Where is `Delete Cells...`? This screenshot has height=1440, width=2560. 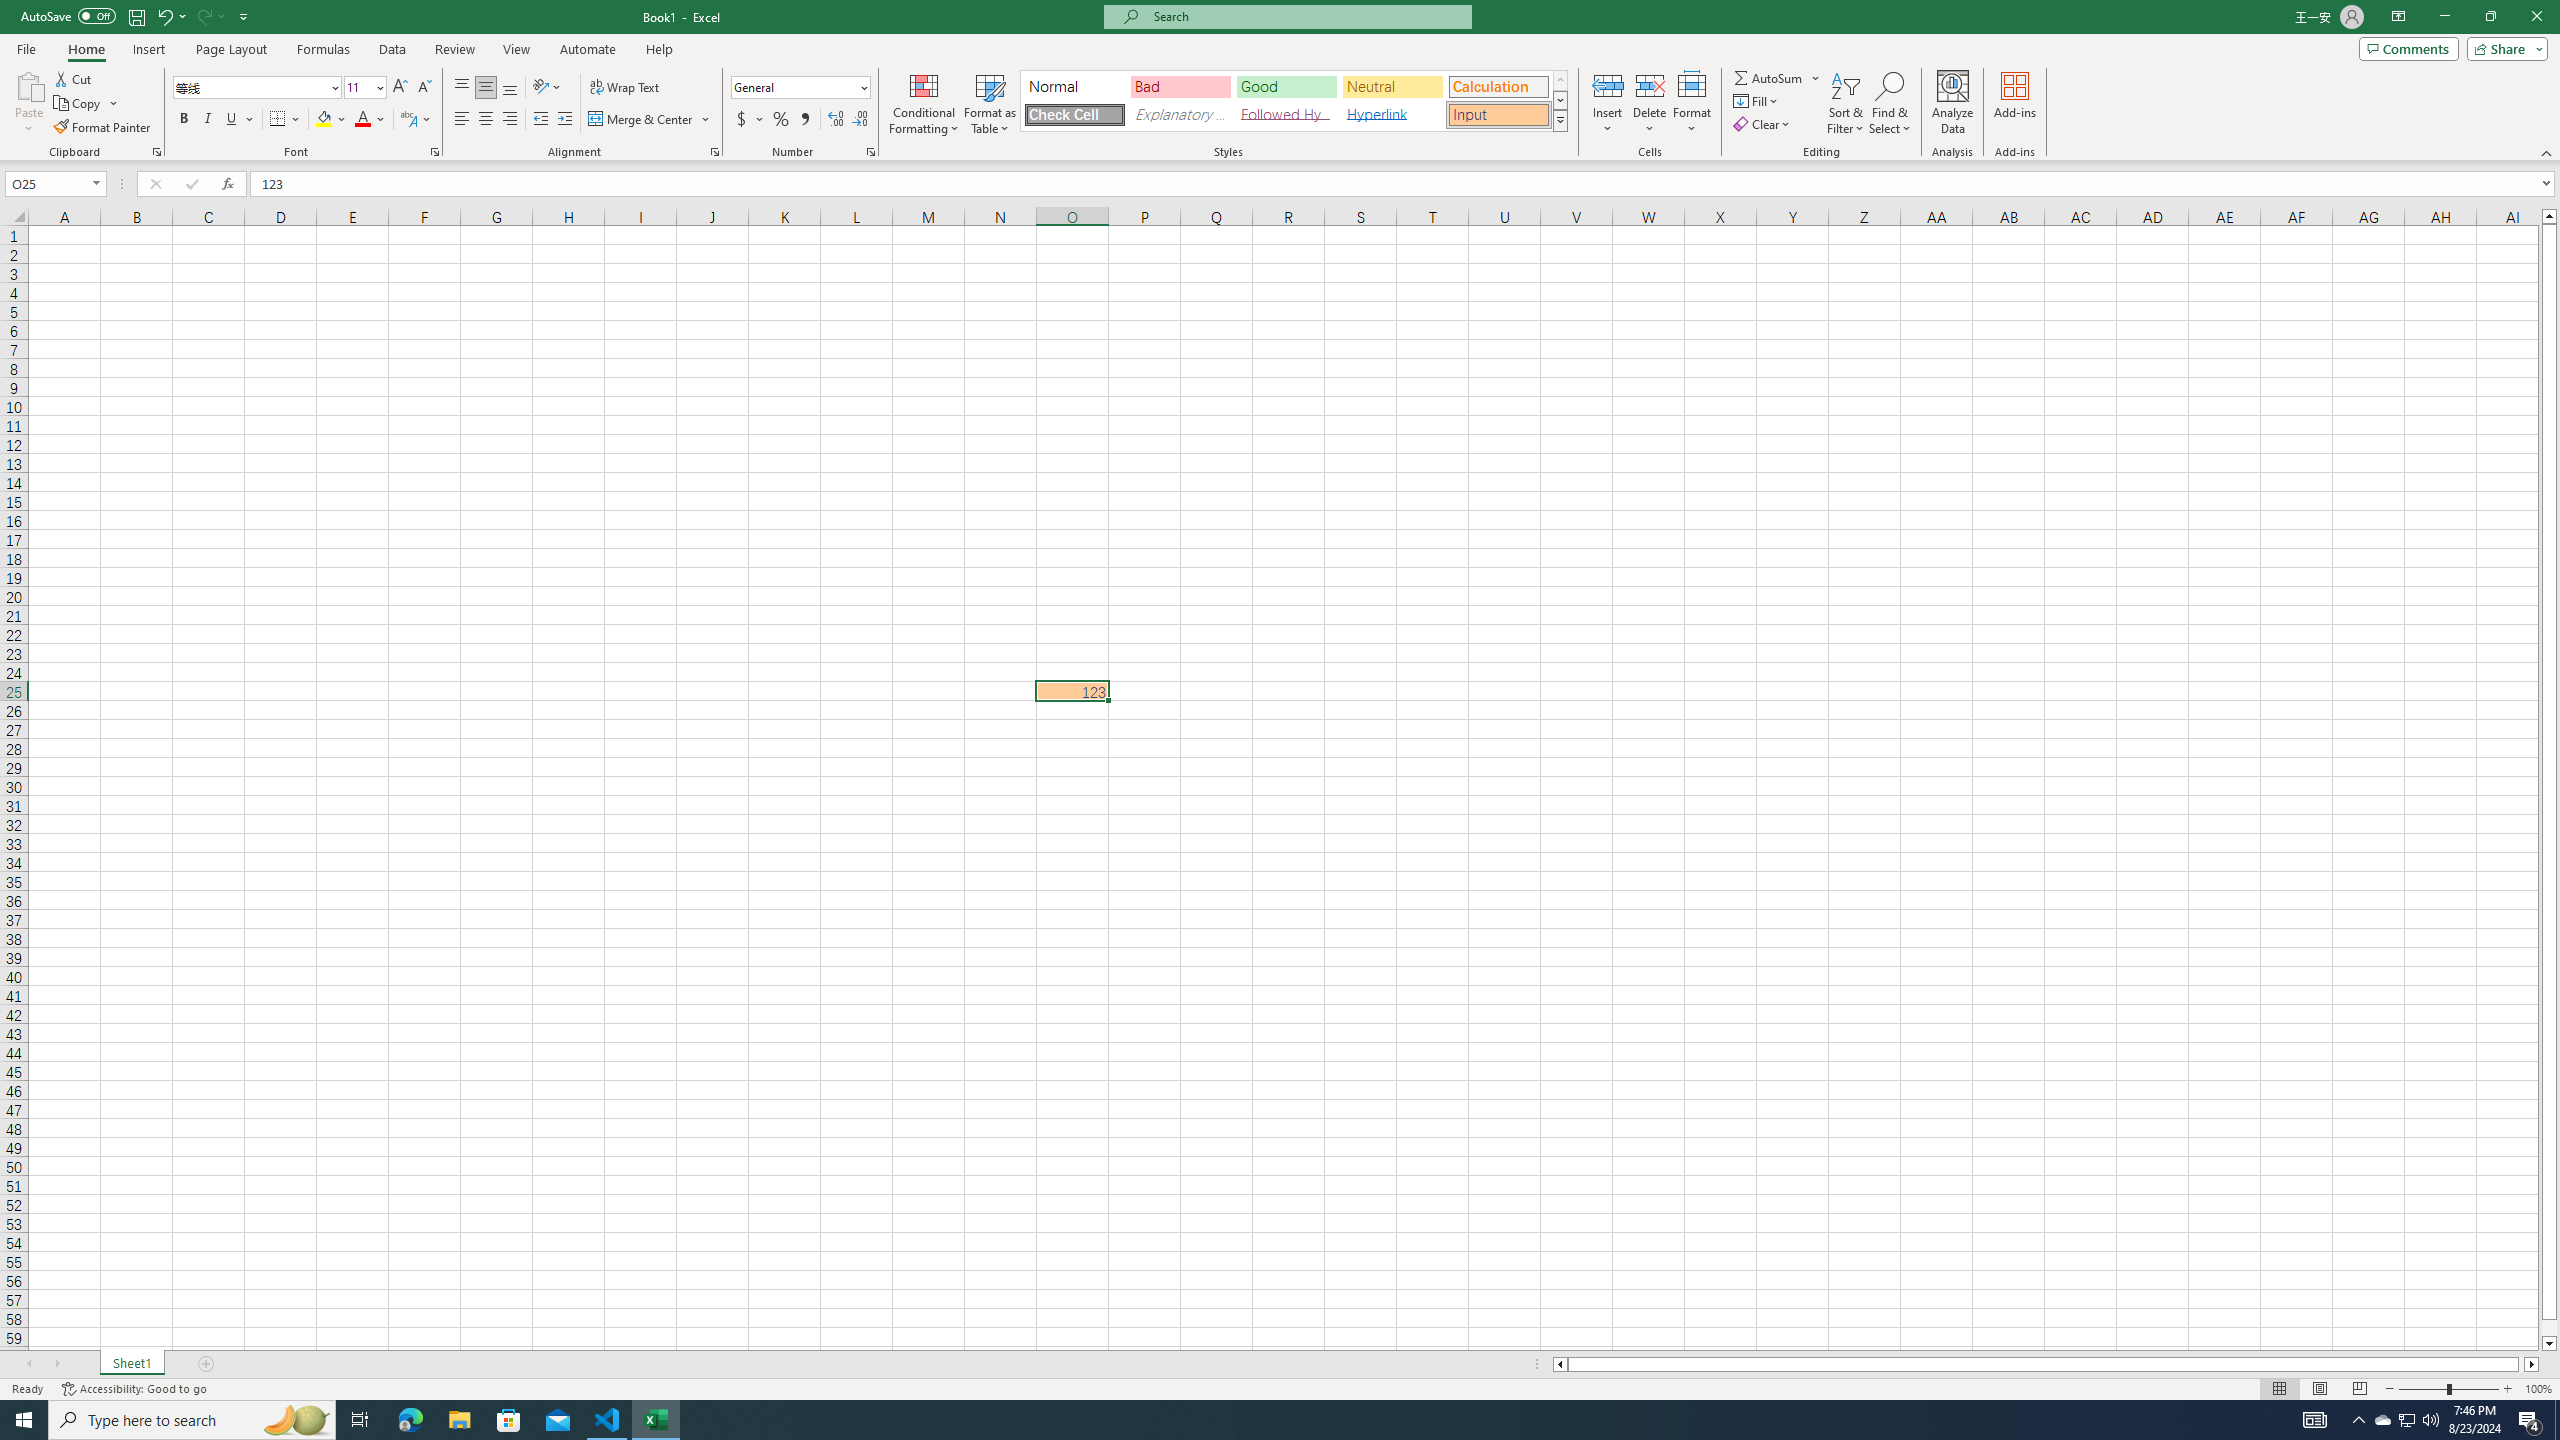
Delete Cells... is located at coordinates (1650, 85).